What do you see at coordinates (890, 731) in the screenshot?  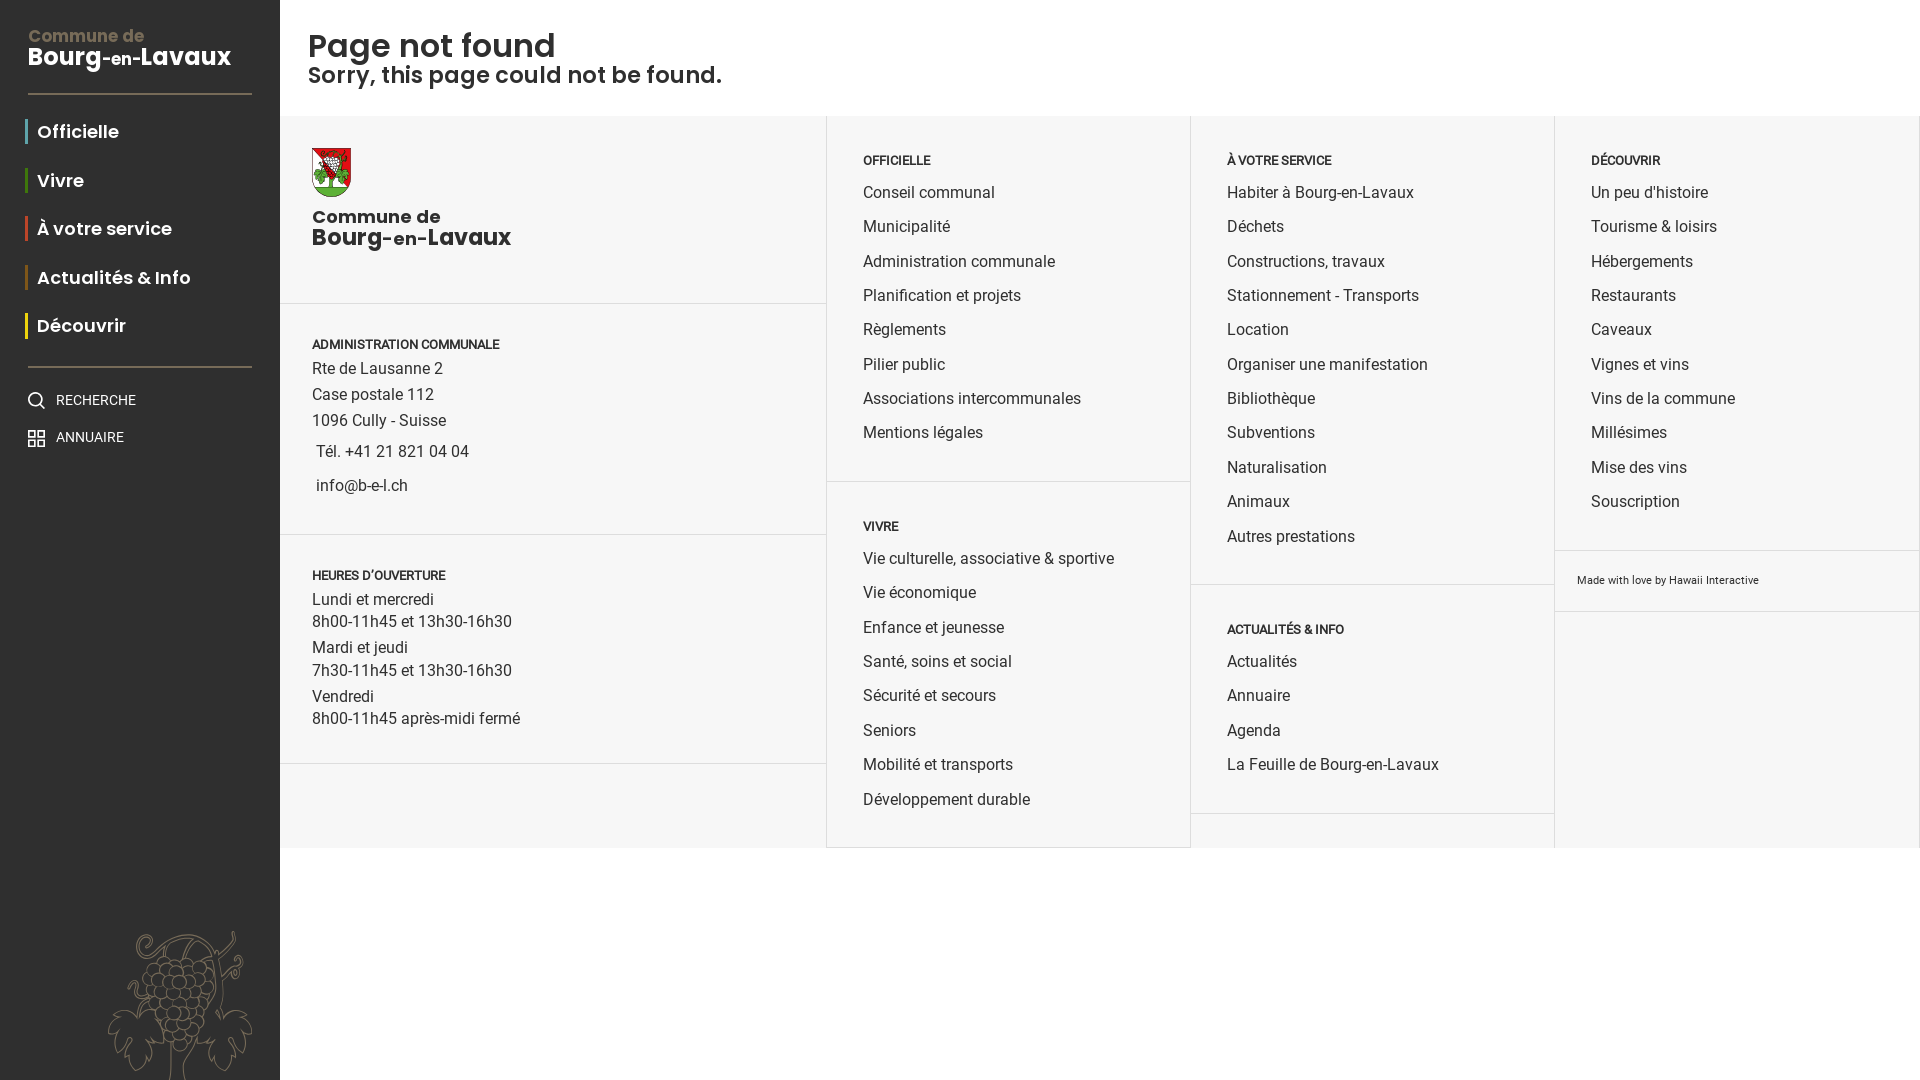 I see `Seniors` at bounding box center [890, 731].